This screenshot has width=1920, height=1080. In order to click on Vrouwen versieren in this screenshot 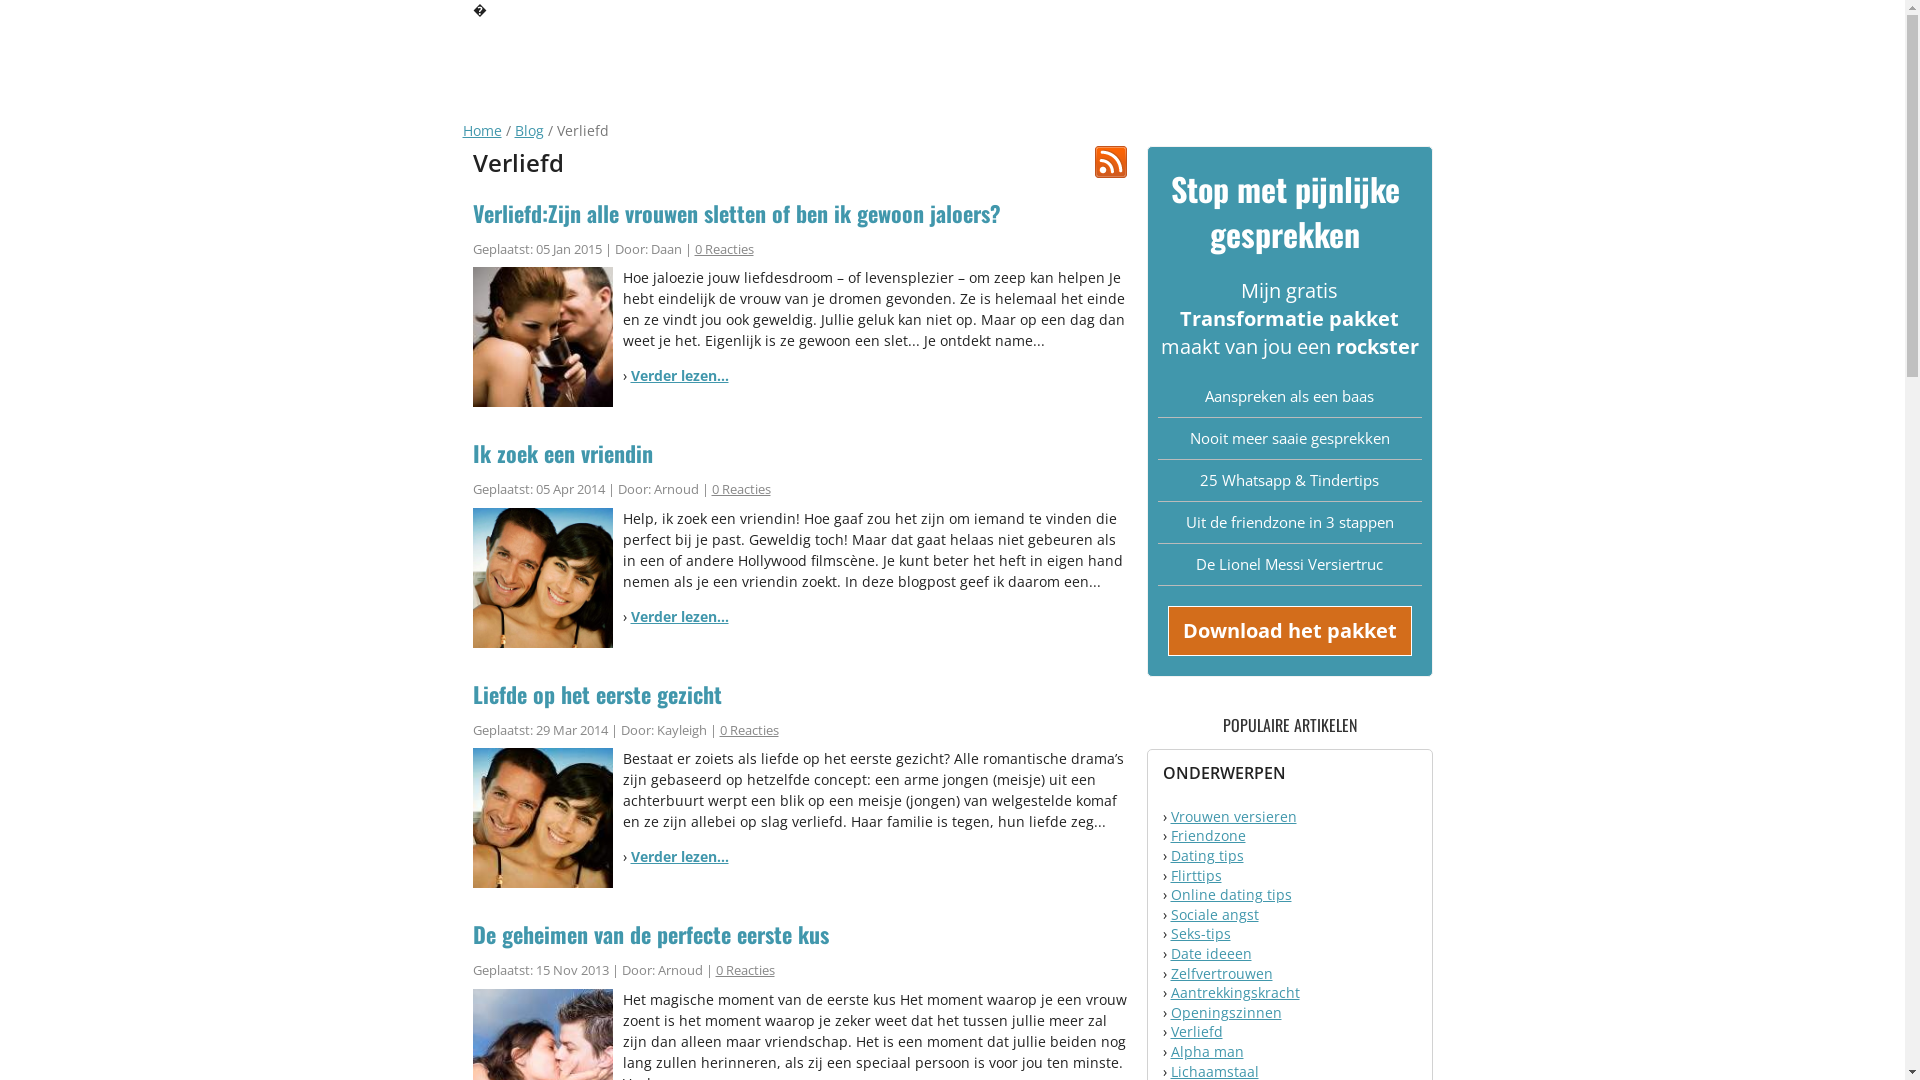, I will do `click(1233, 816)`.